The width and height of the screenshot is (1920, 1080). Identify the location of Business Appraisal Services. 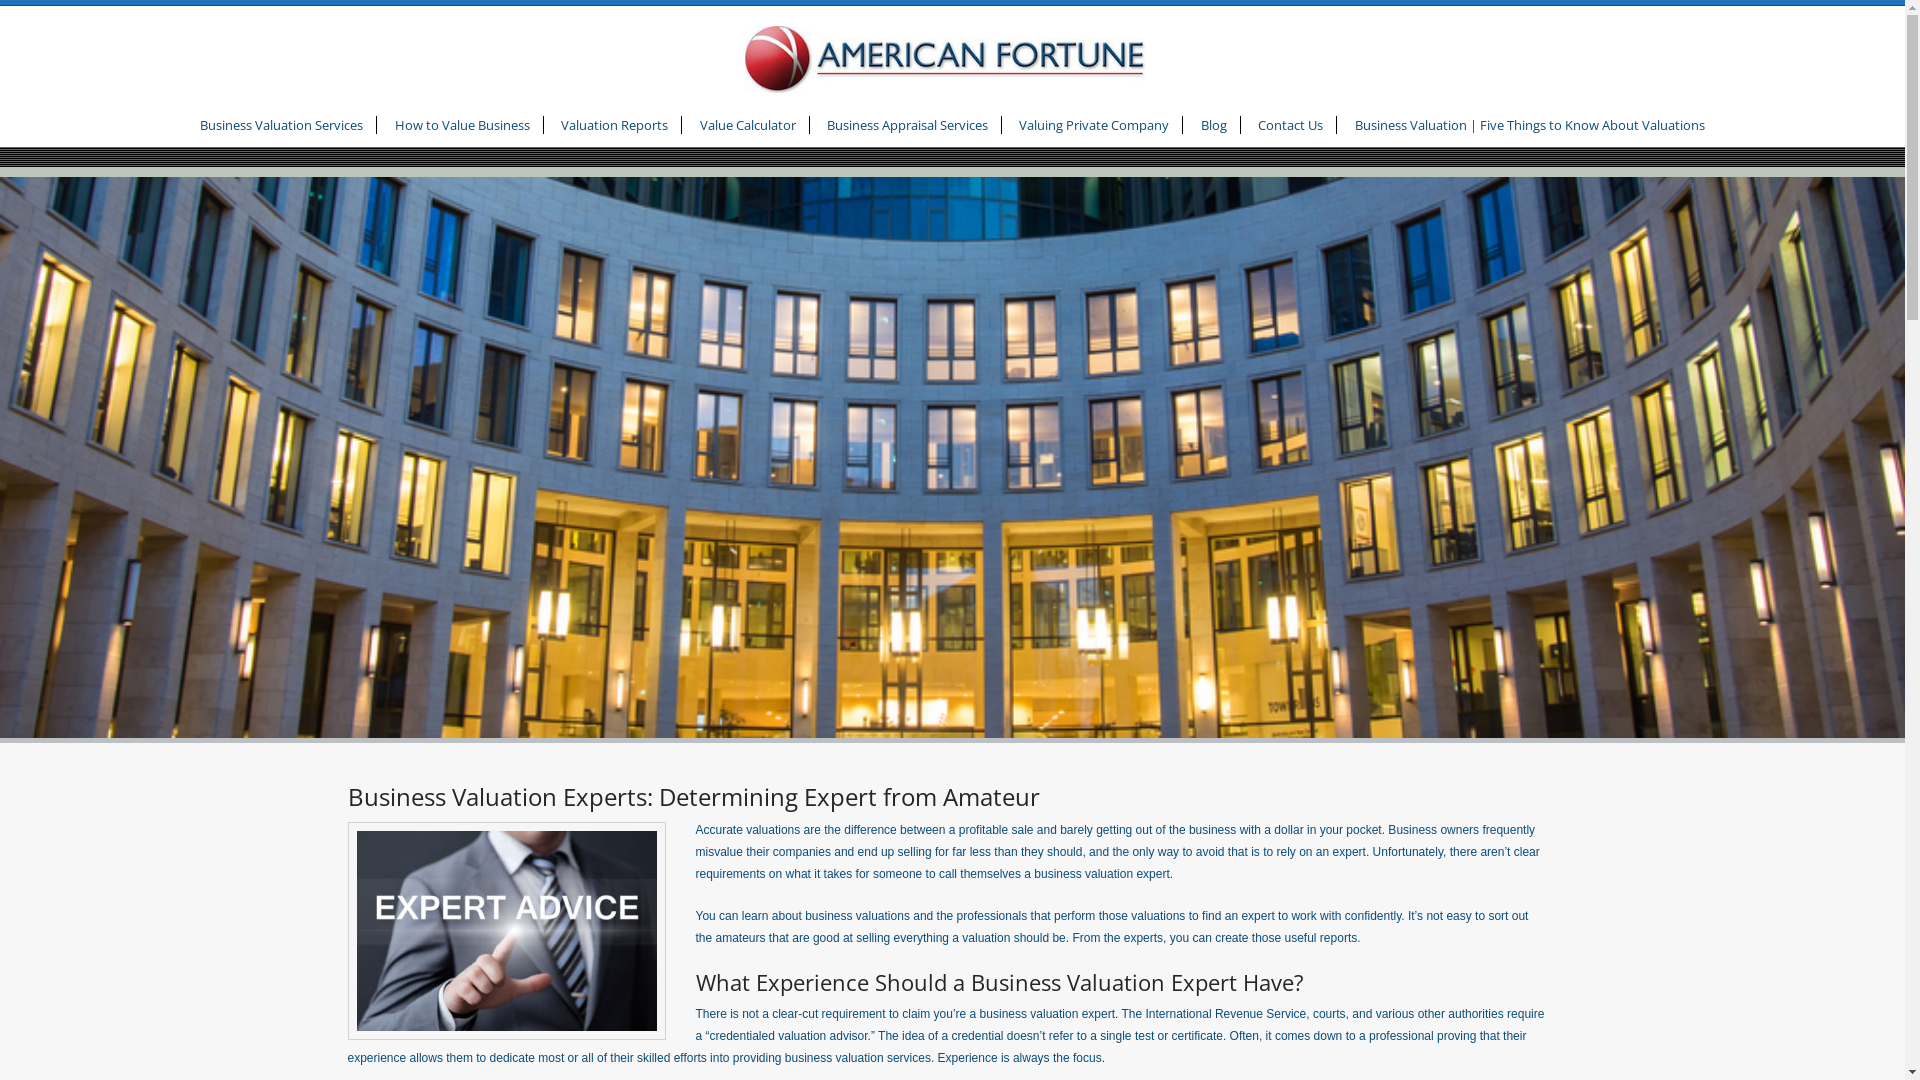
(907, 126).